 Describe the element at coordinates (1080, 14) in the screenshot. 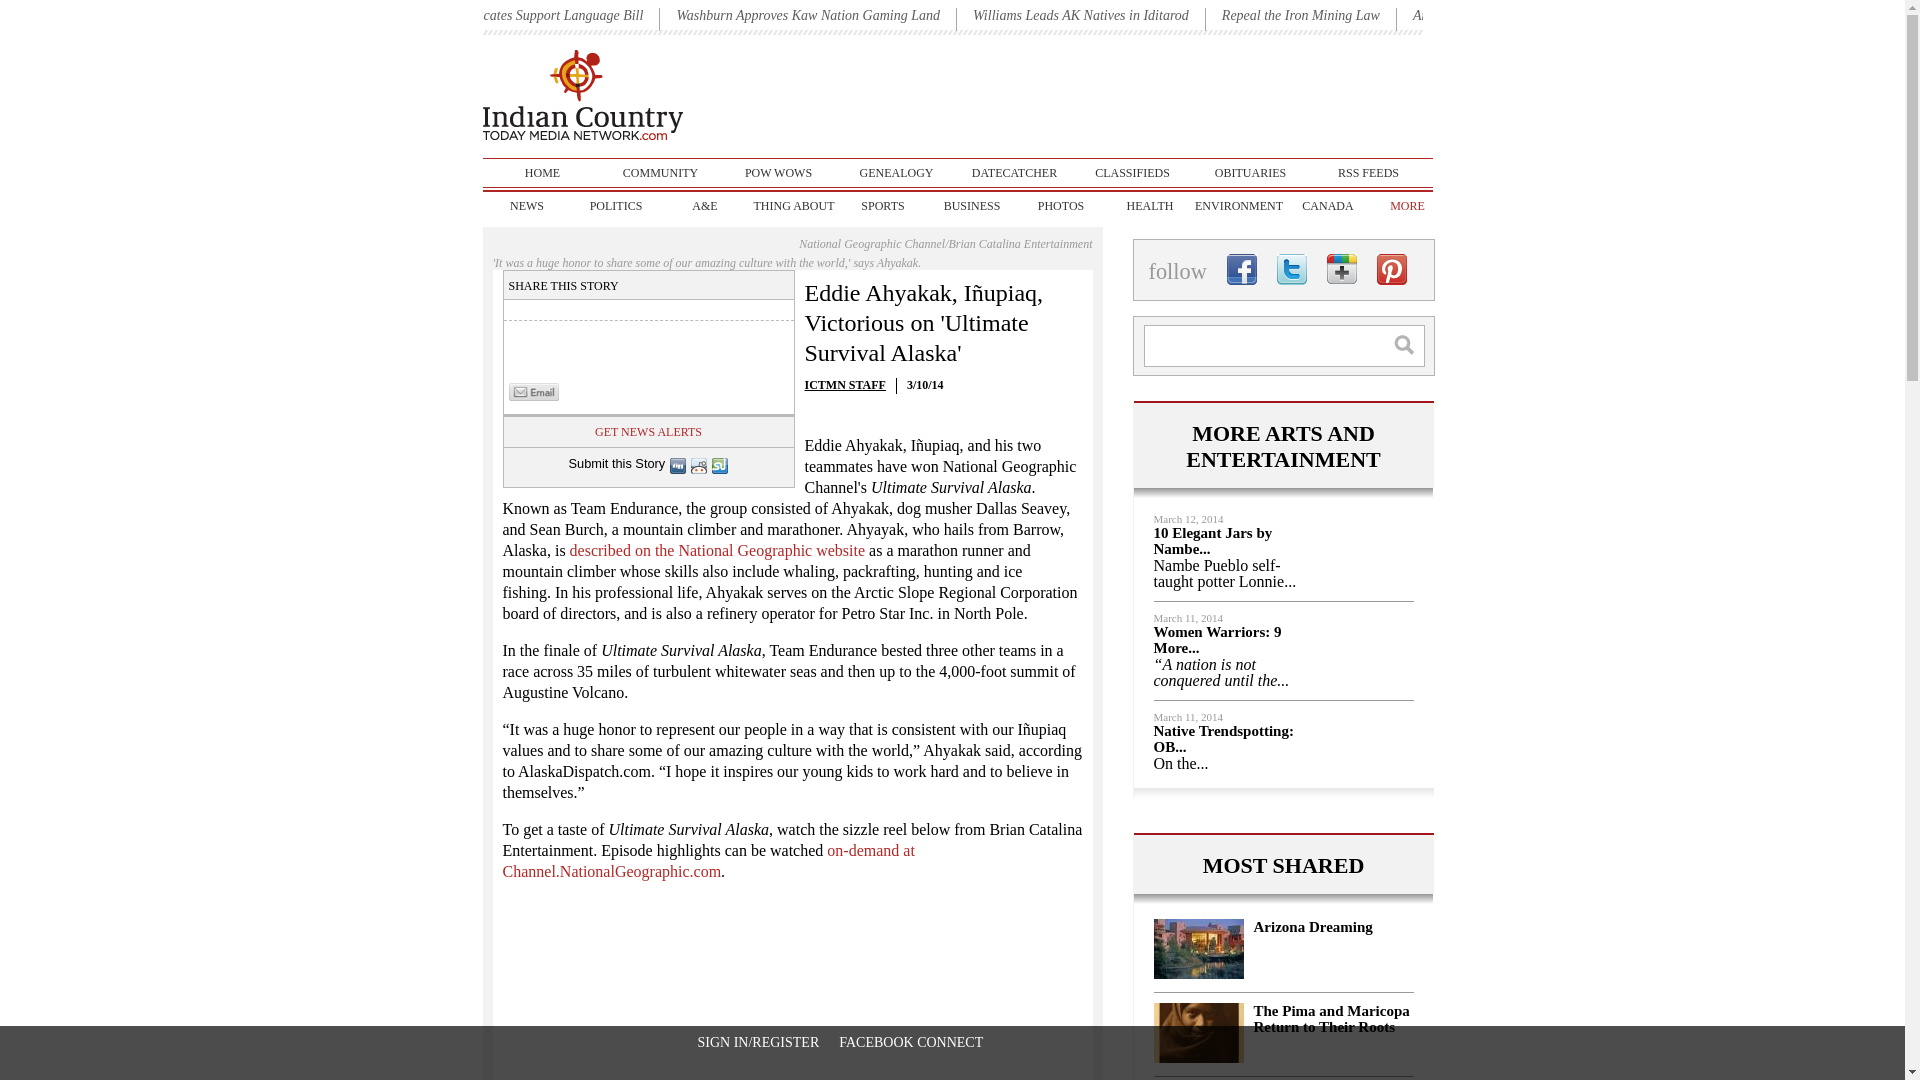

I see `Williams Leads AK Natives in Iditarod` at that location.